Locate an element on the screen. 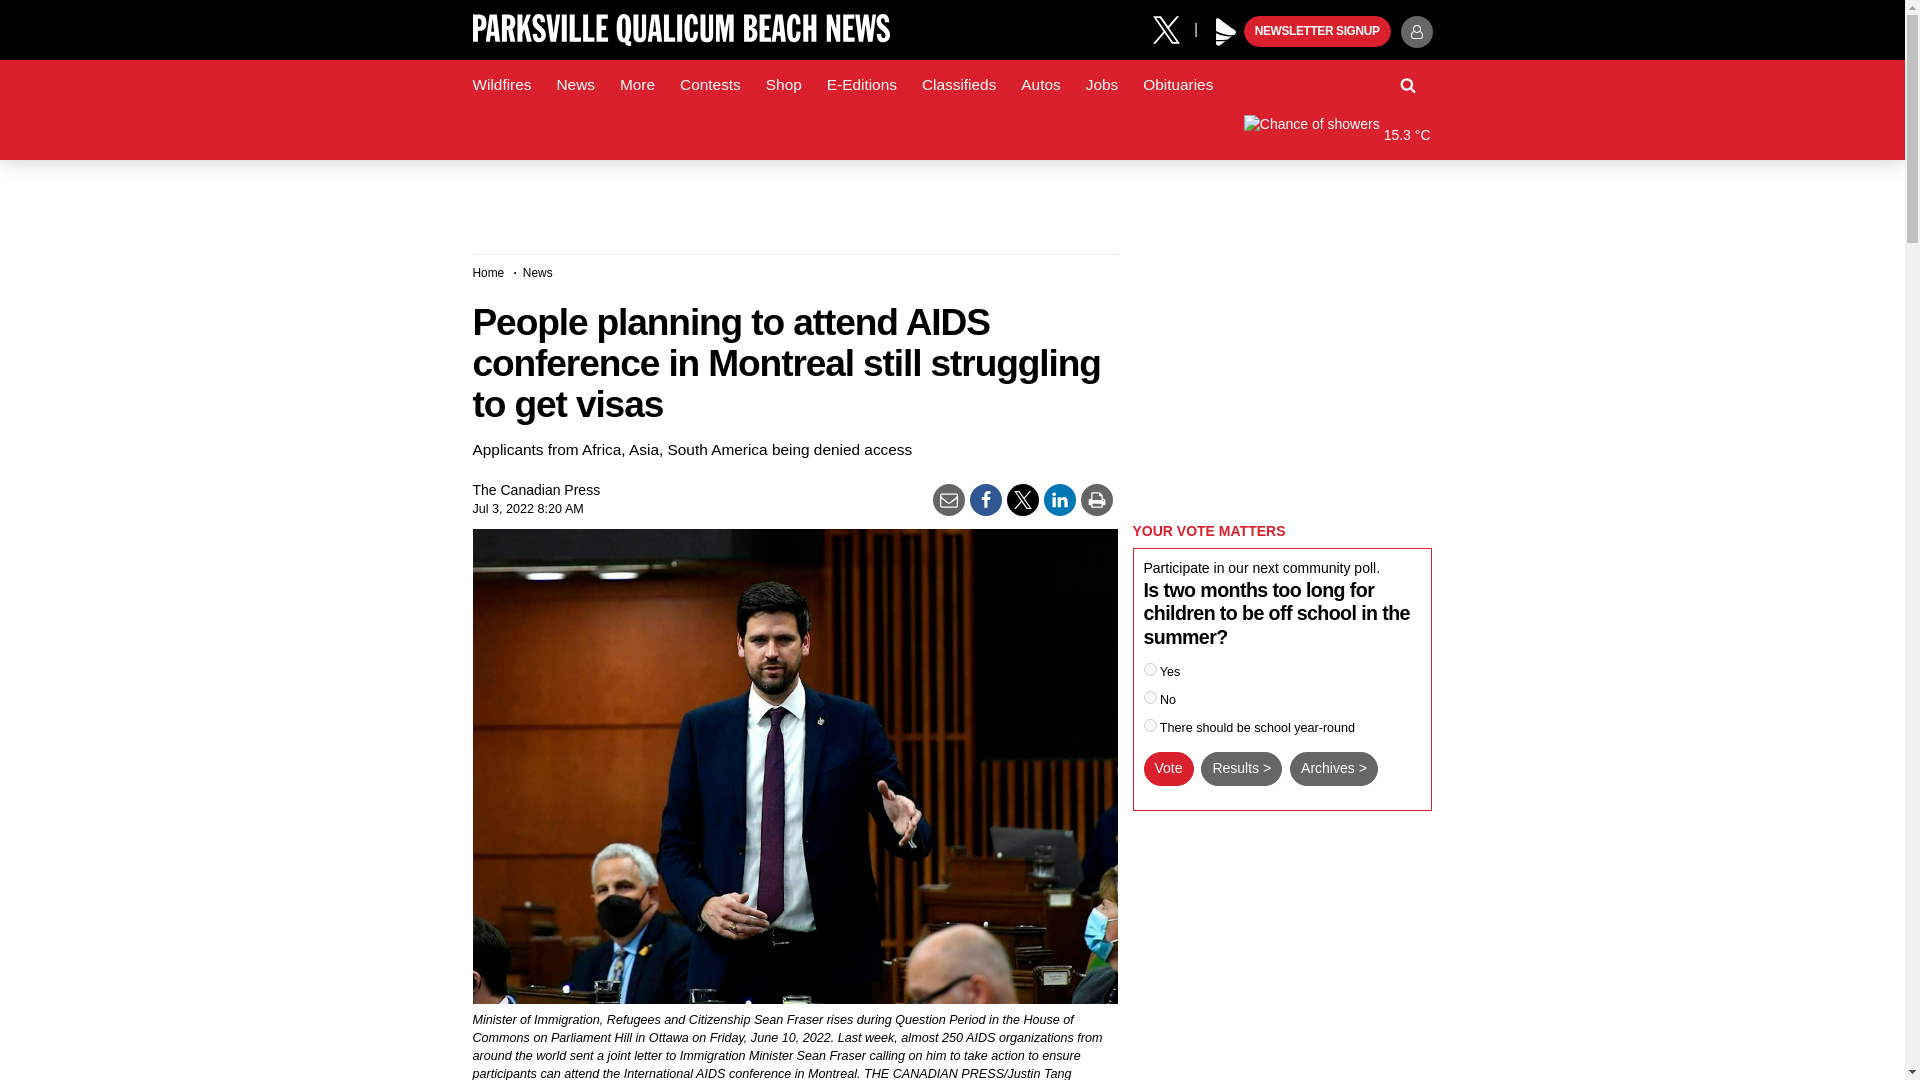  Play is located at coordinates (1226, 32).